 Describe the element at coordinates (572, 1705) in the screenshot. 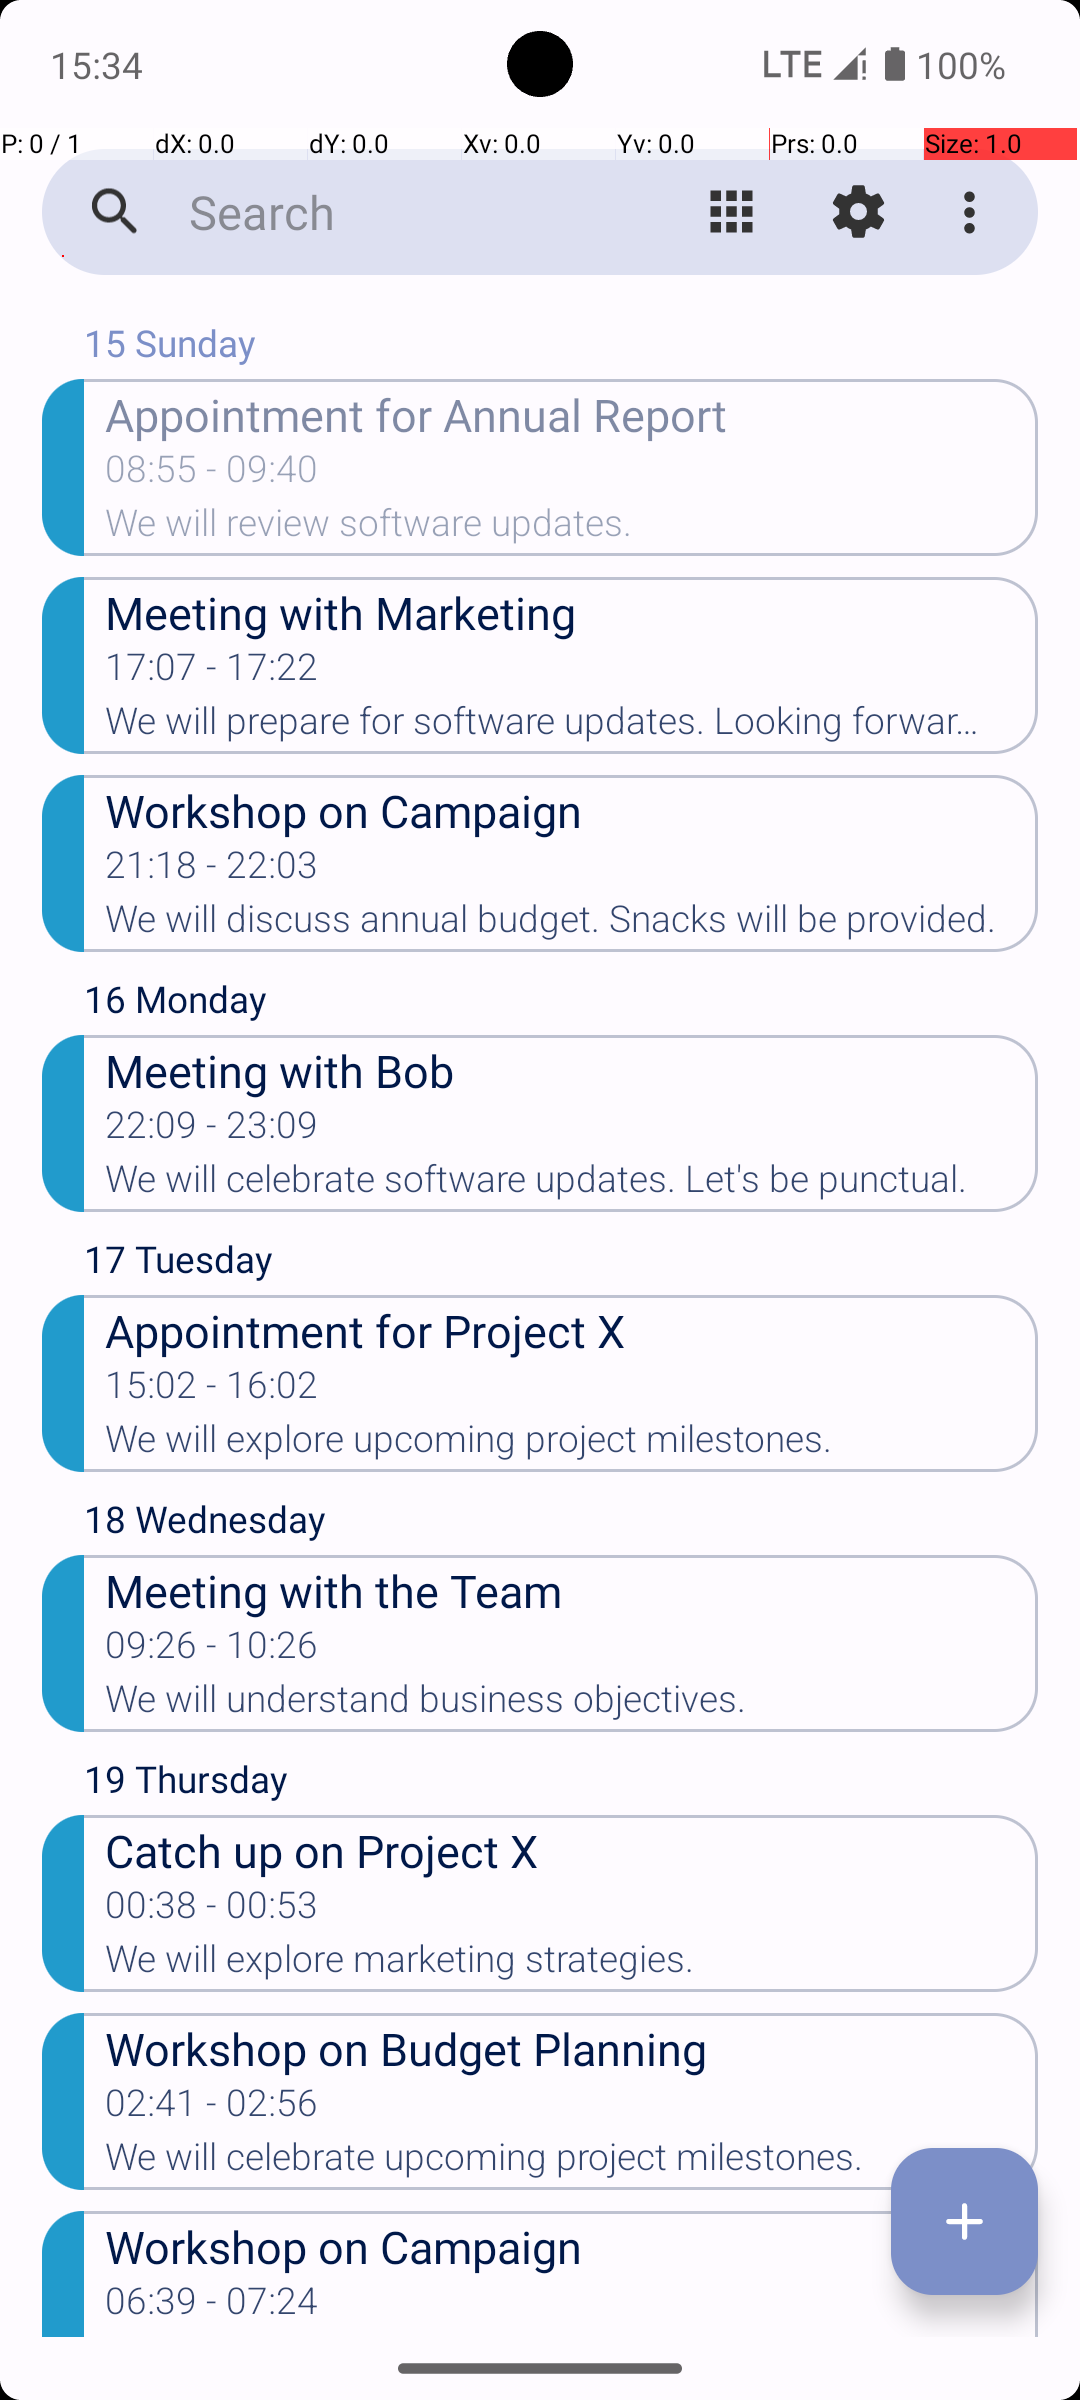

I see `We will understand business objectives.` at that location.